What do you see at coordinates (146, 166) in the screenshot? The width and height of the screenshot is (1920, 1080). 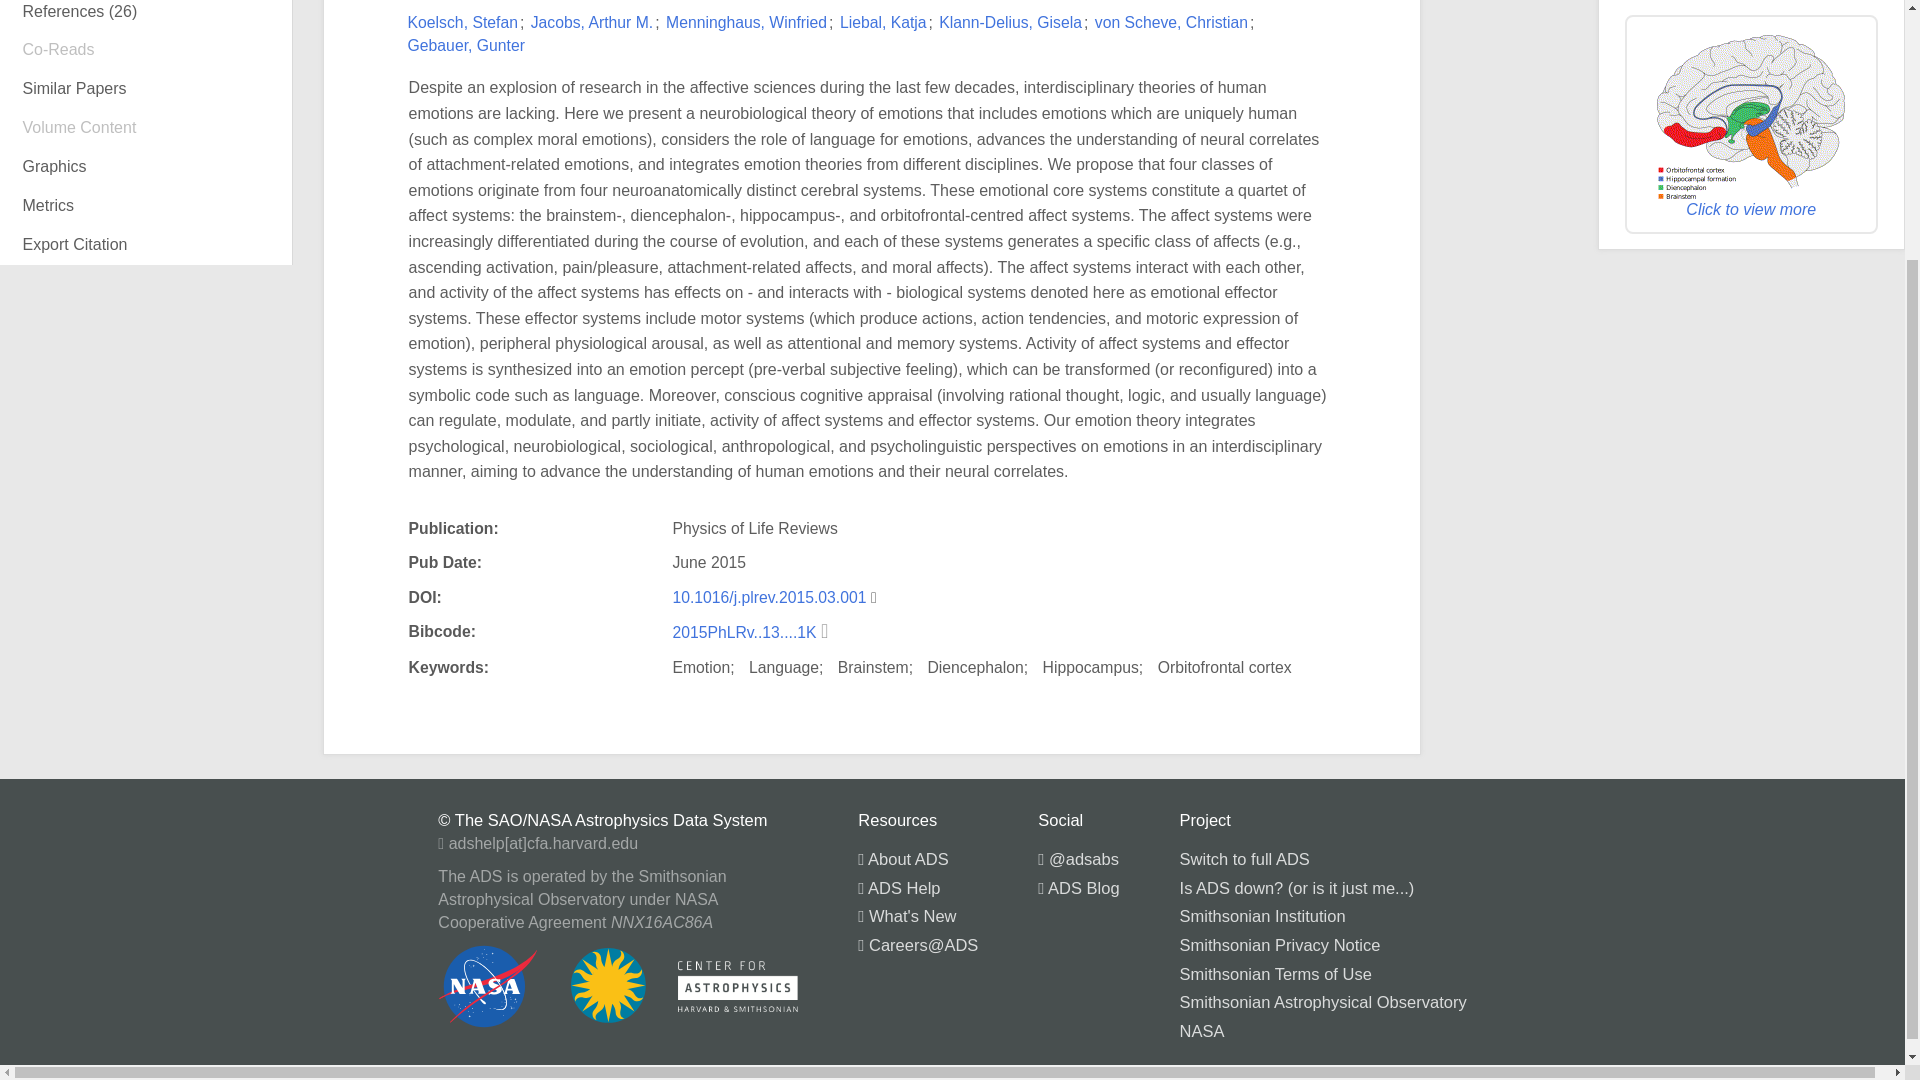 I see `Graphics` at bounding box center [146, 166].